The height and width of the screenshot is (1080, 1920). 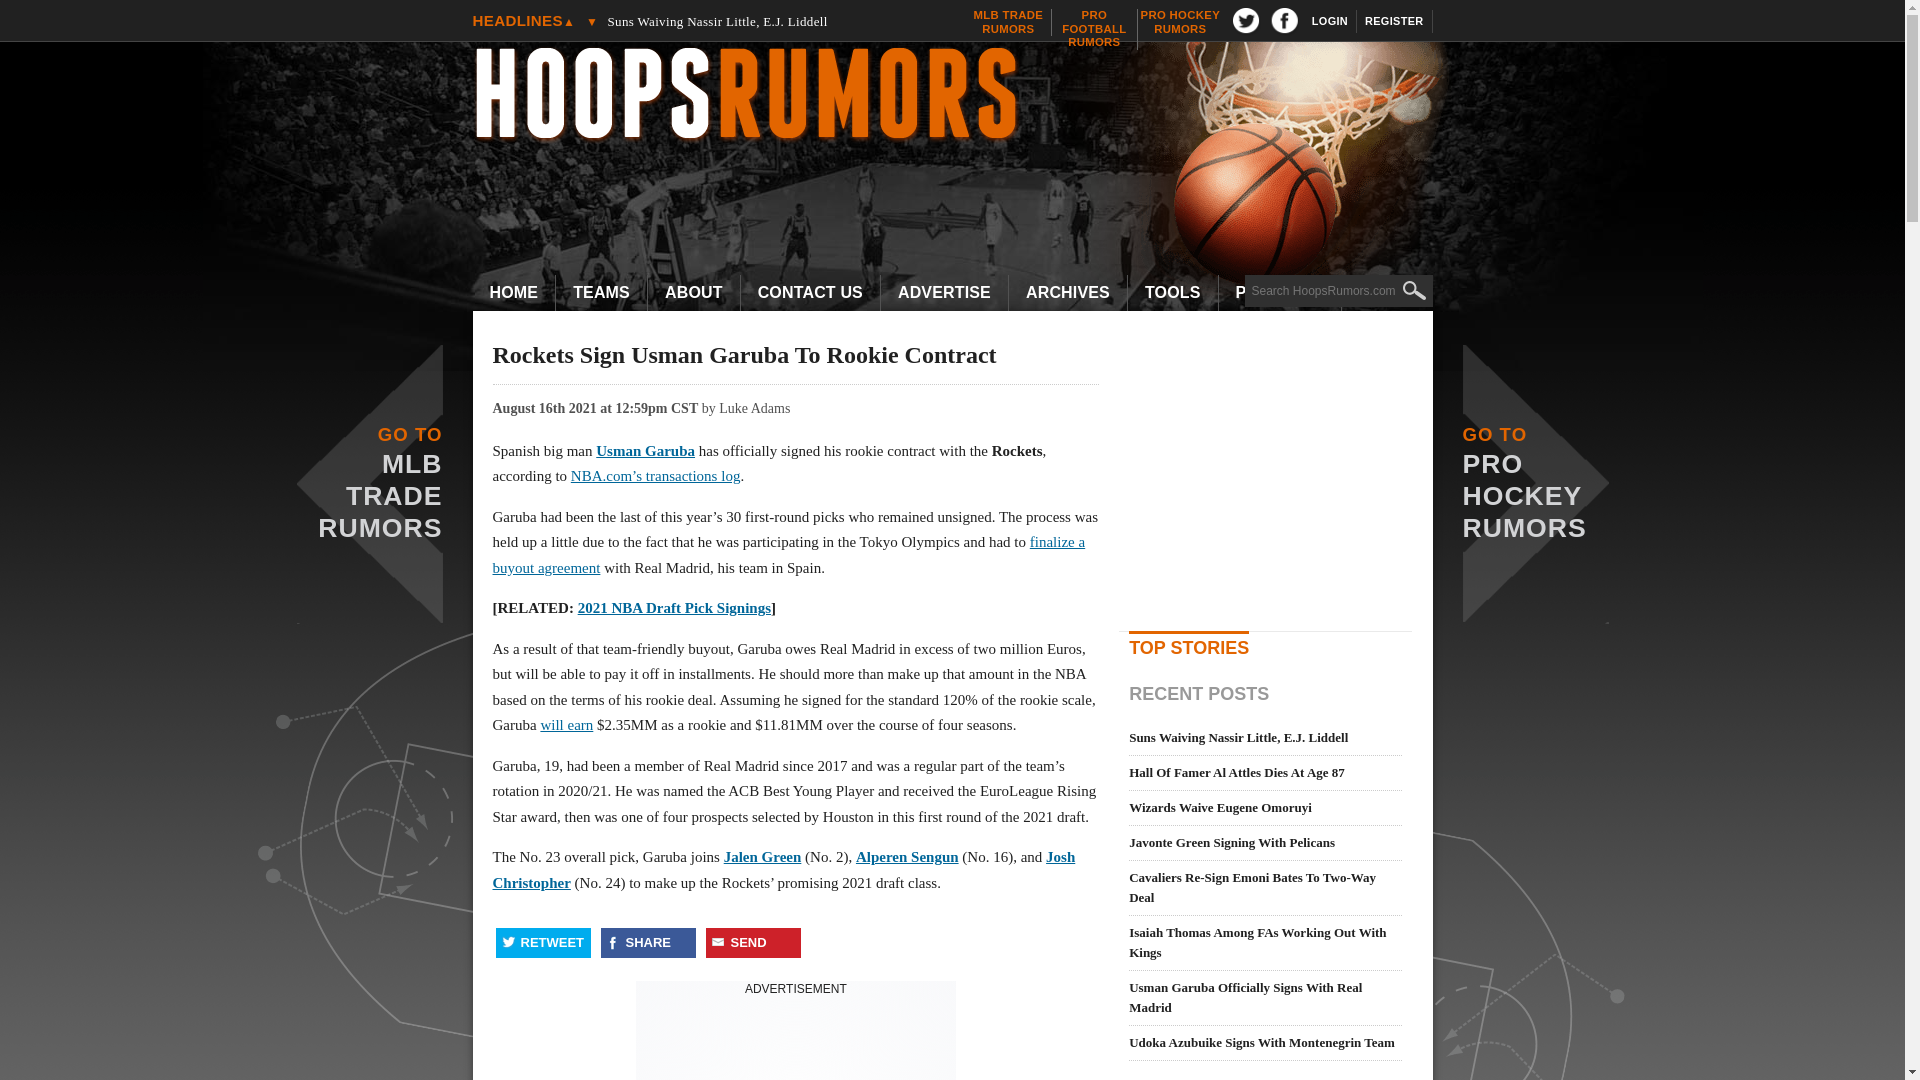 What do you see at coordinates (602, 293) in the screenshot?
I see `teams` at bounding box center [602, 293].